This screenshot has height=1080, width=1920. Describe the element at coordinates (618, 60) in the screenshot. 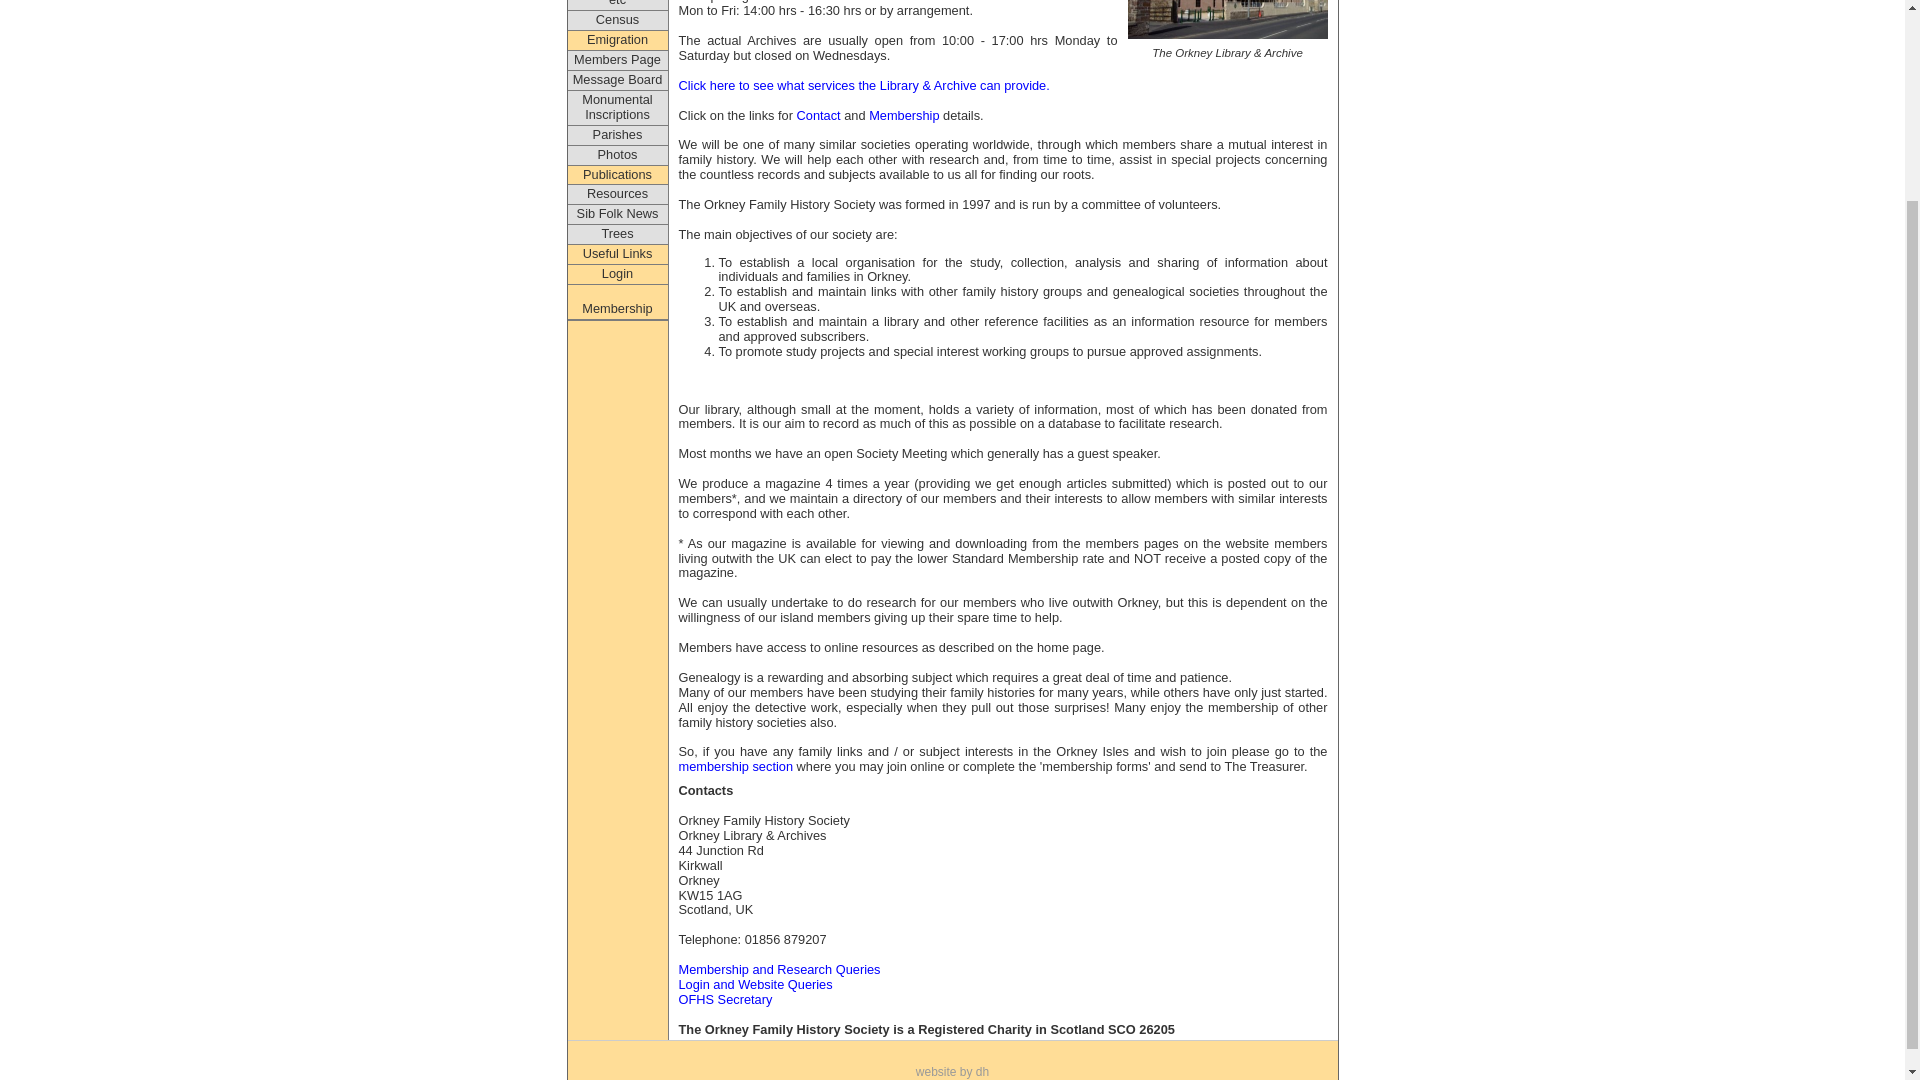

I see `Members Page` at that location.